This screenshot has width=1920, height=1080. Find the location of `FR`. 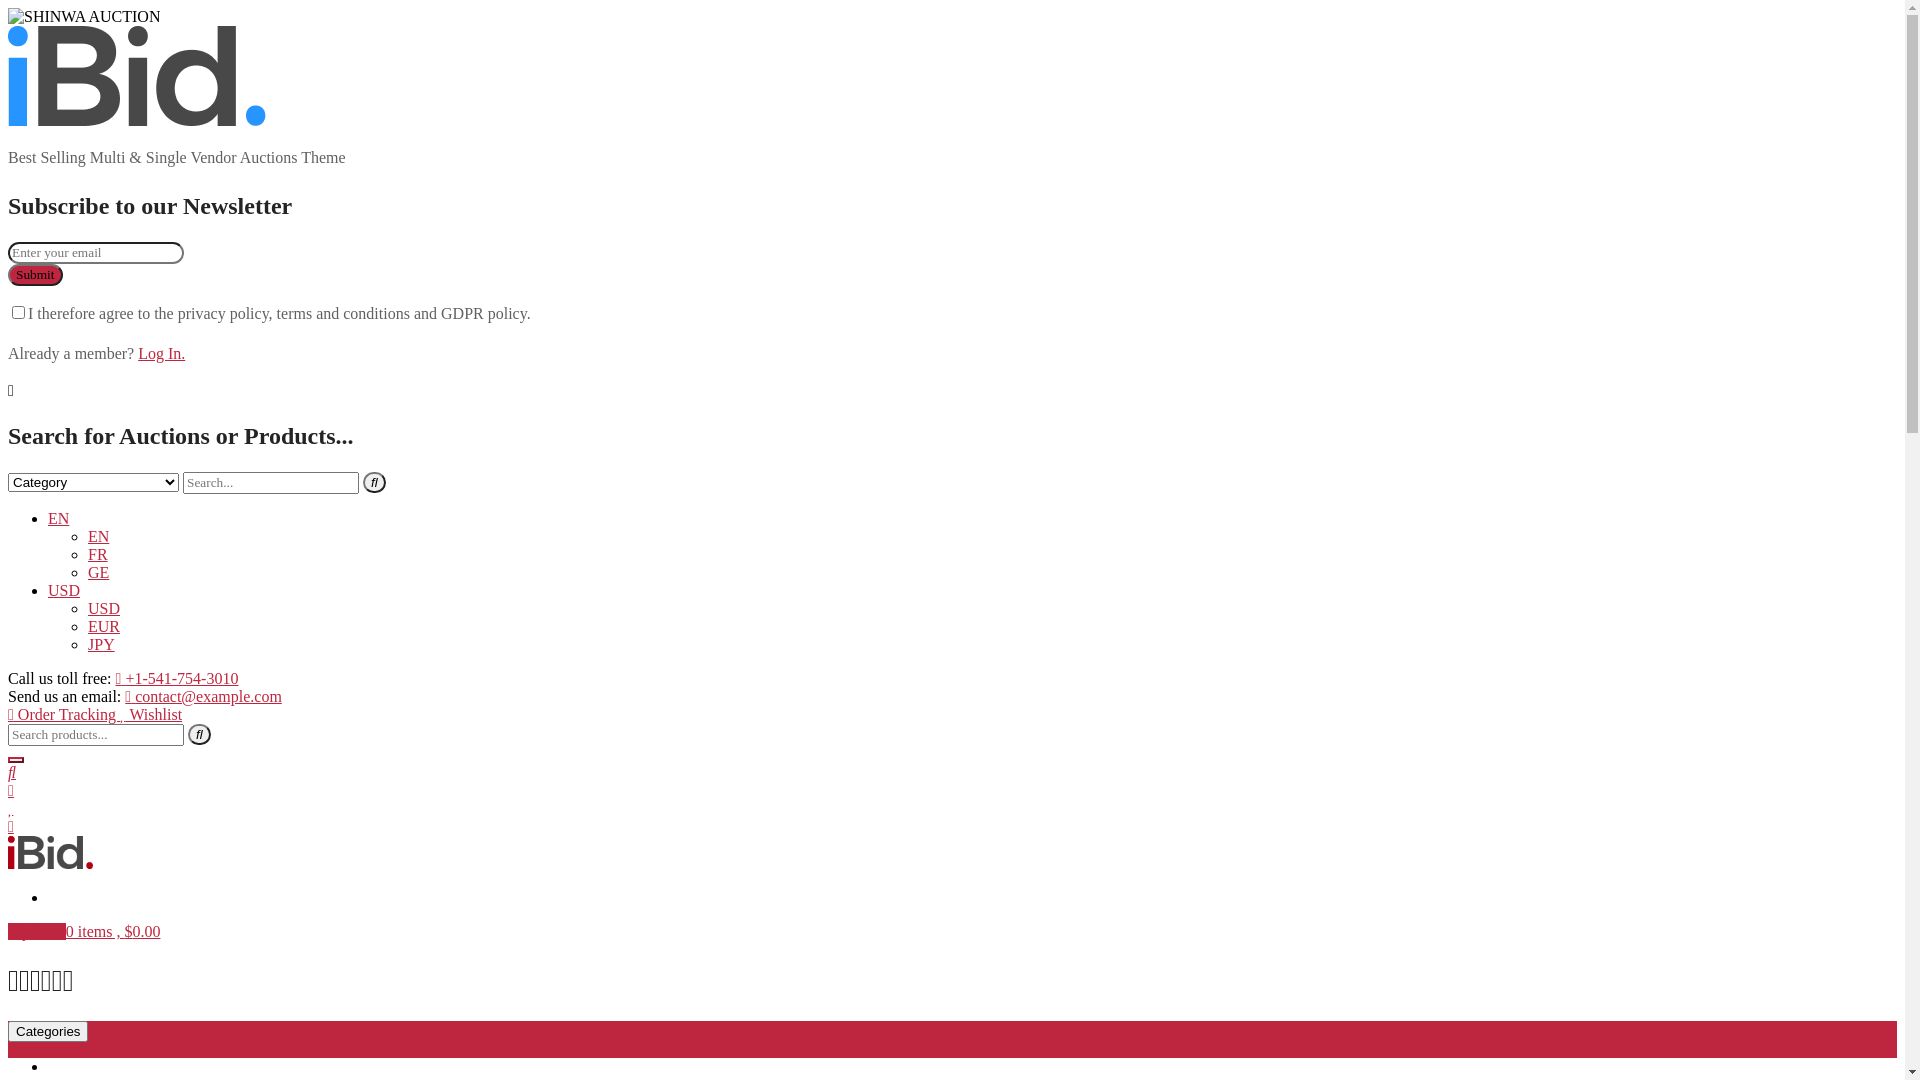

FR is located at coordinates (98, 554).